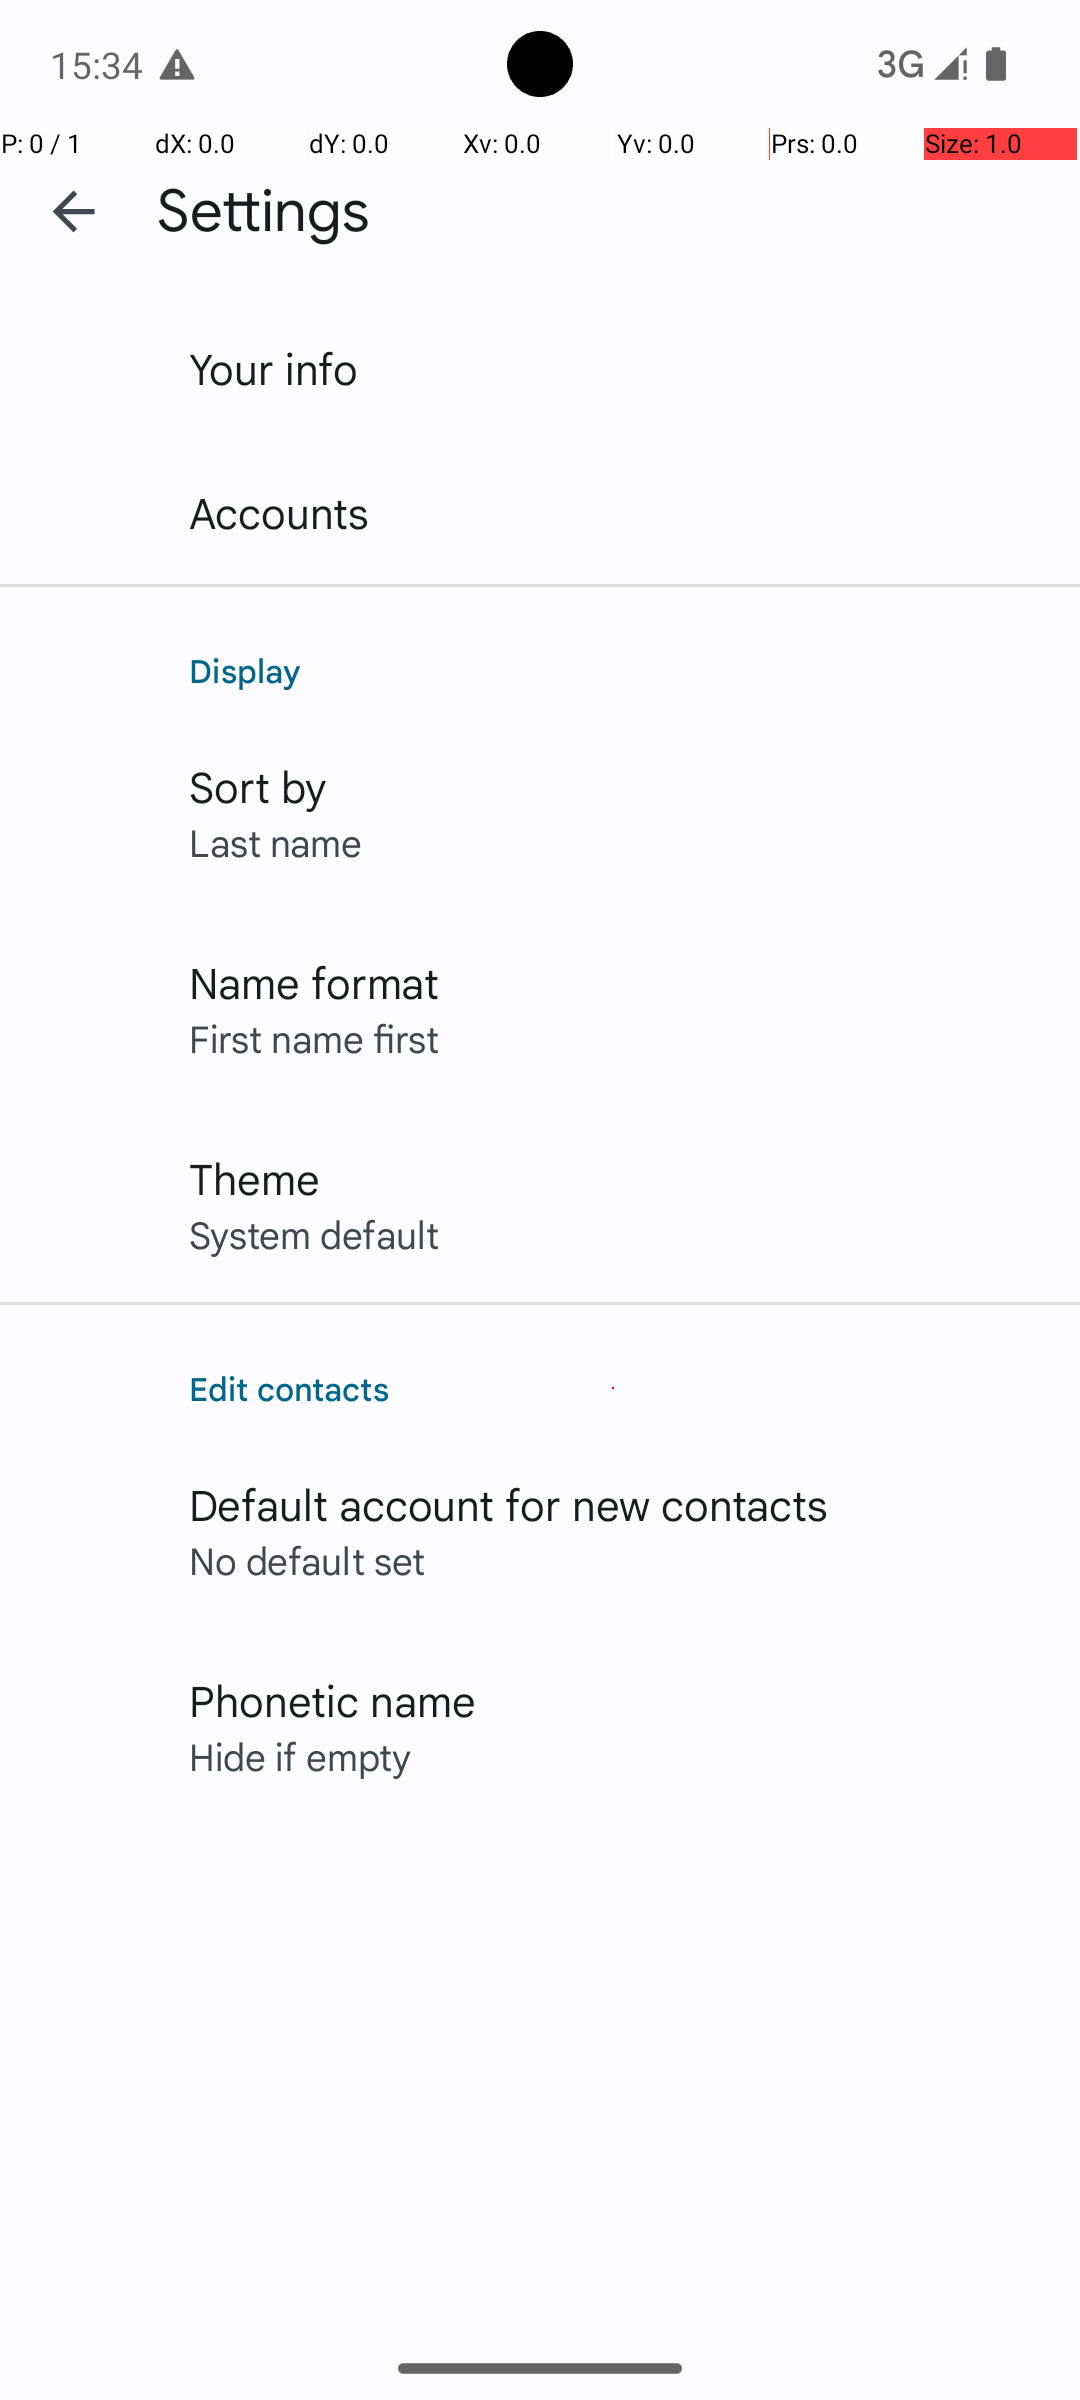 The image size is (1080, 2400). What do you see at coordinates (314, 1038) in the screenshot?
I see `First name first` at bounding box center [314, 1038].